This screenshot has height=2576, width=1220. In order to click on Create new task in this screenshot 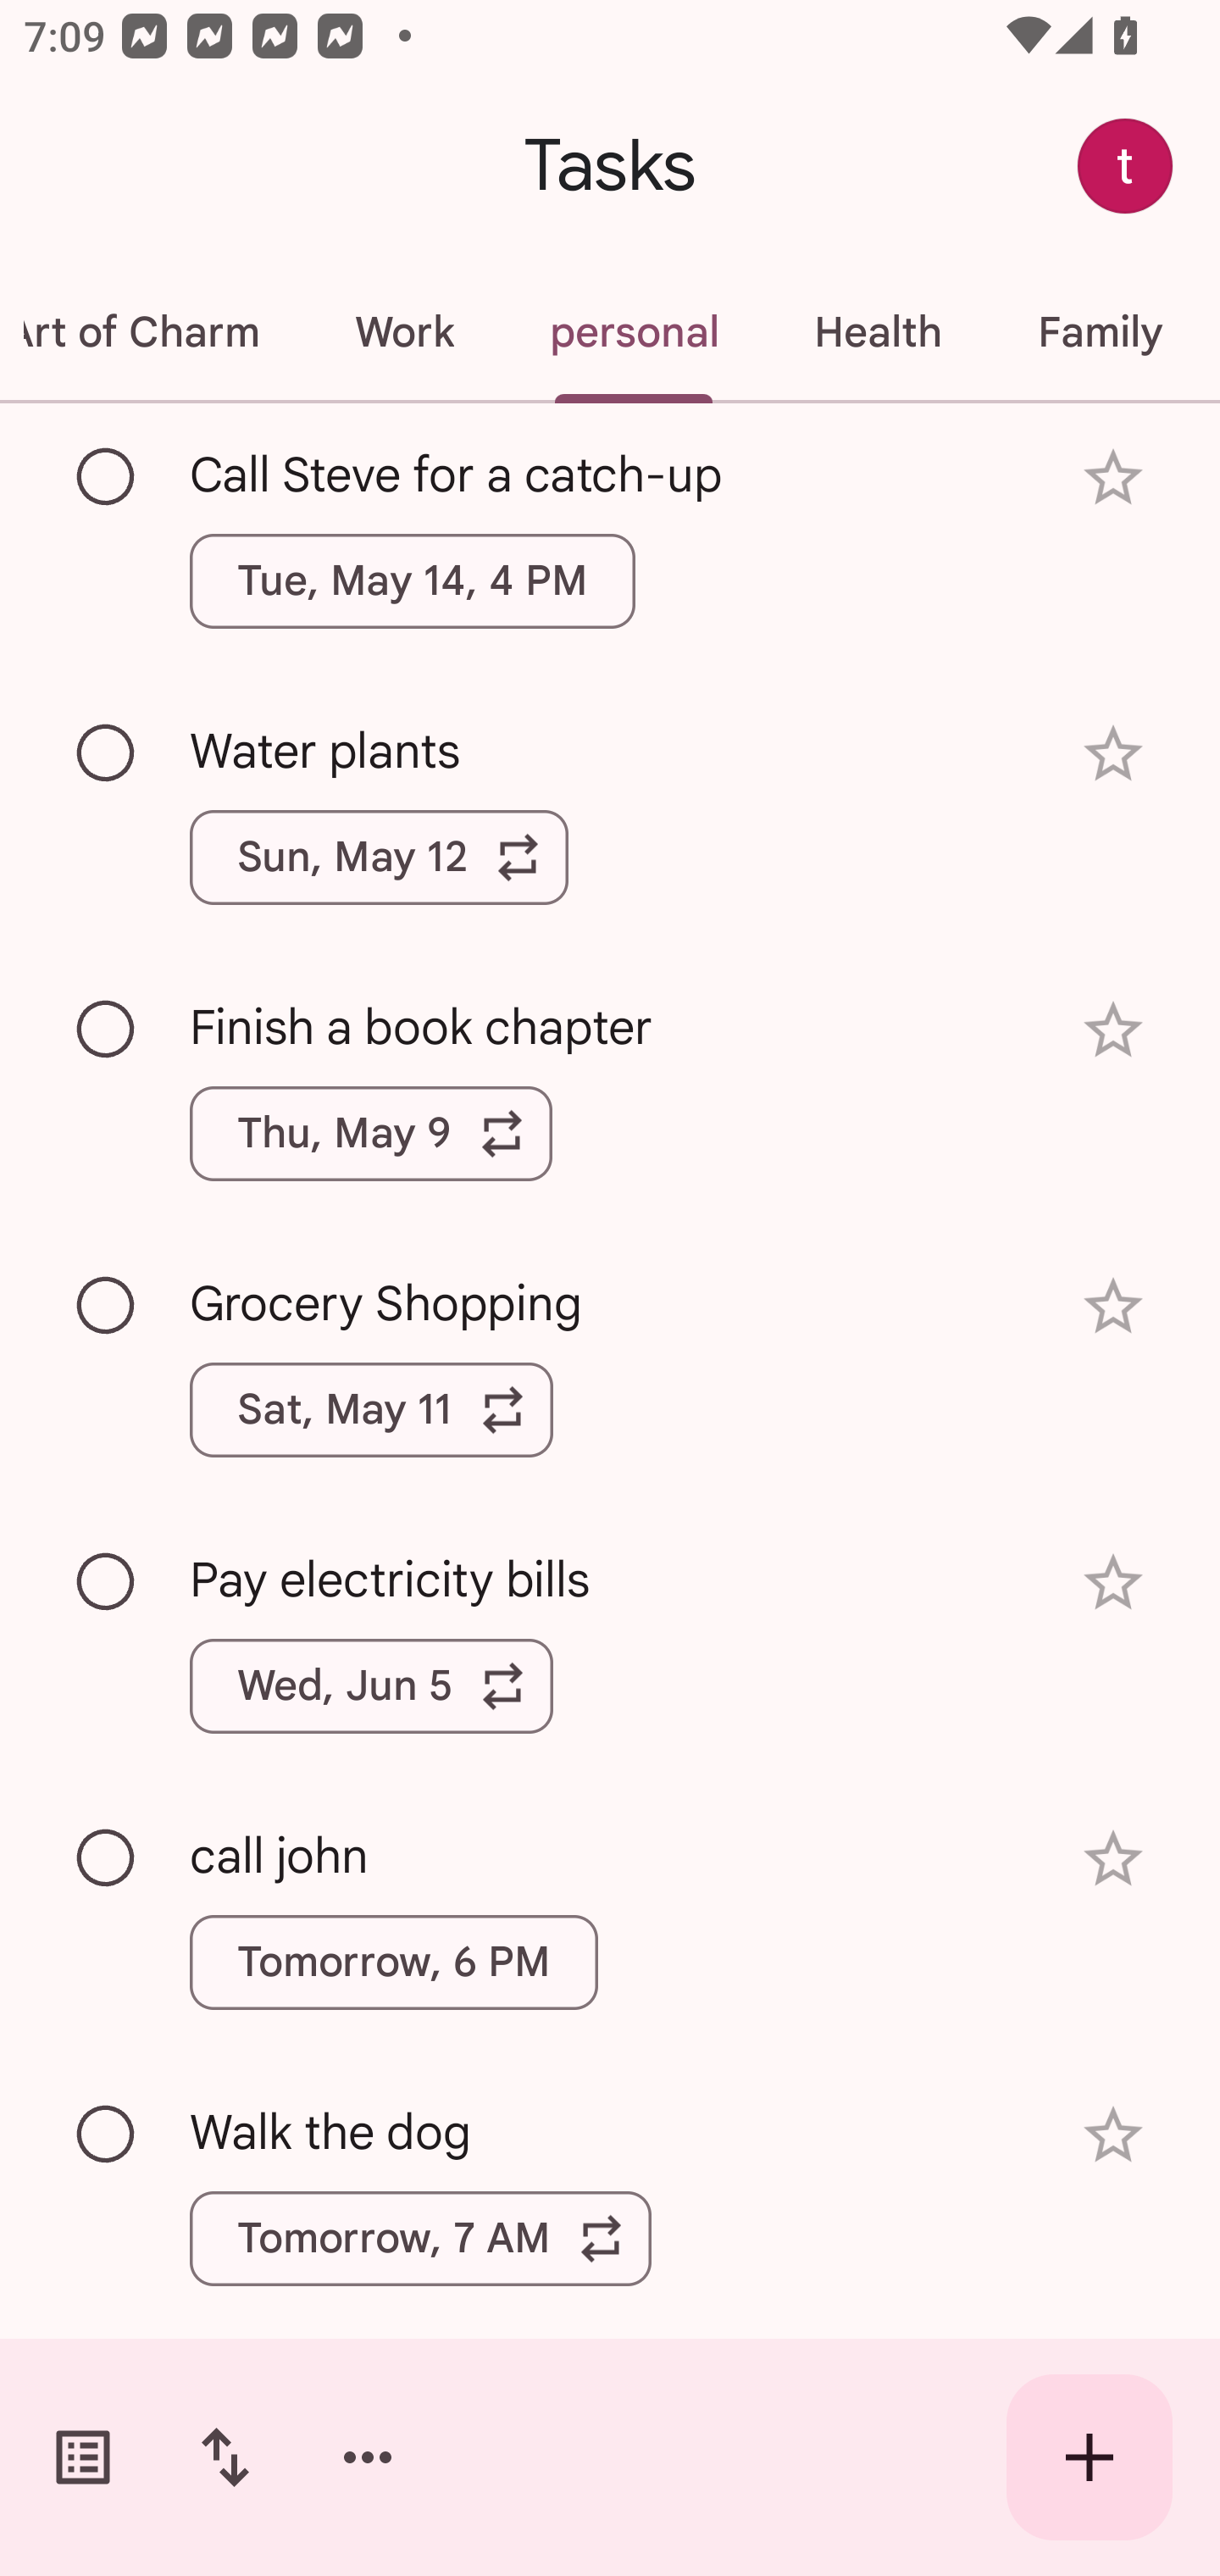, I will do `click(1090, 2457)`.